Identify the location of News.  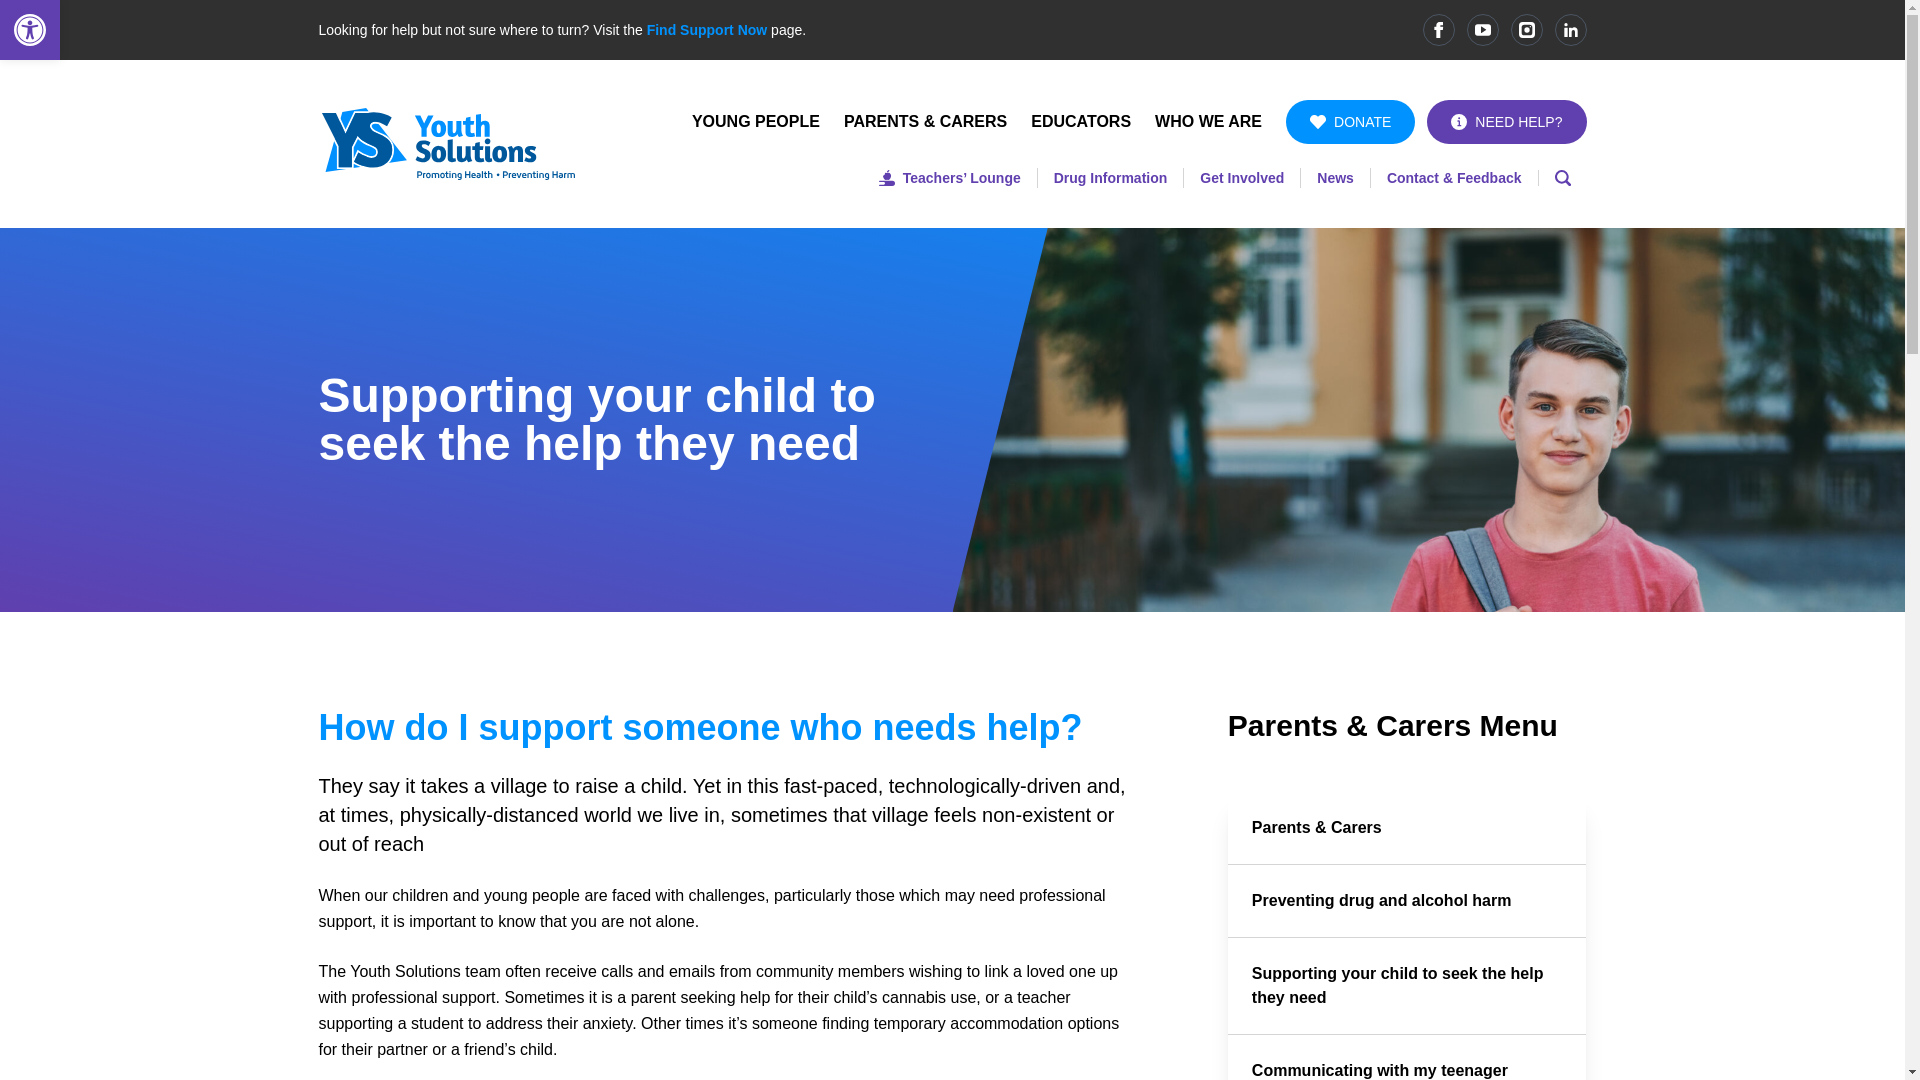
(1335, 177).